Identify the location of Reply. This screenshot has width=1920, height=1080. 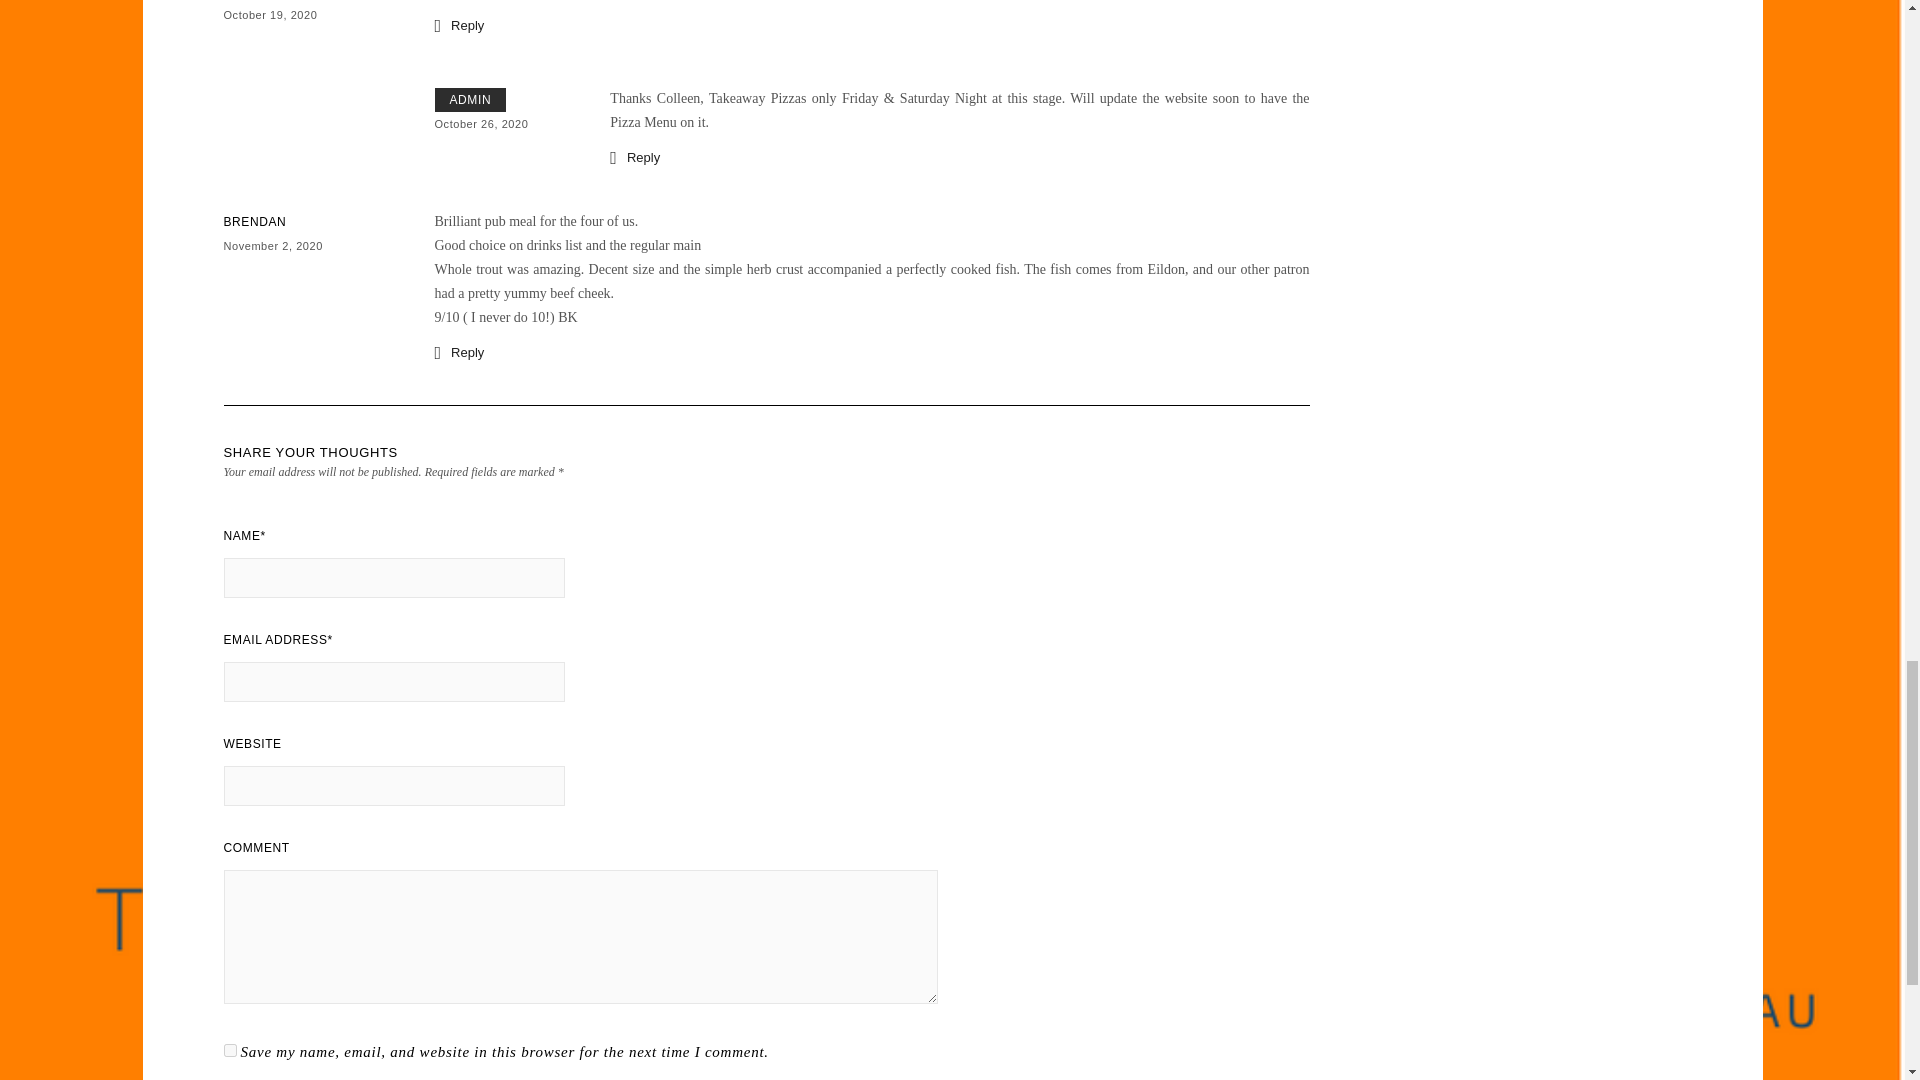
(635, 156).